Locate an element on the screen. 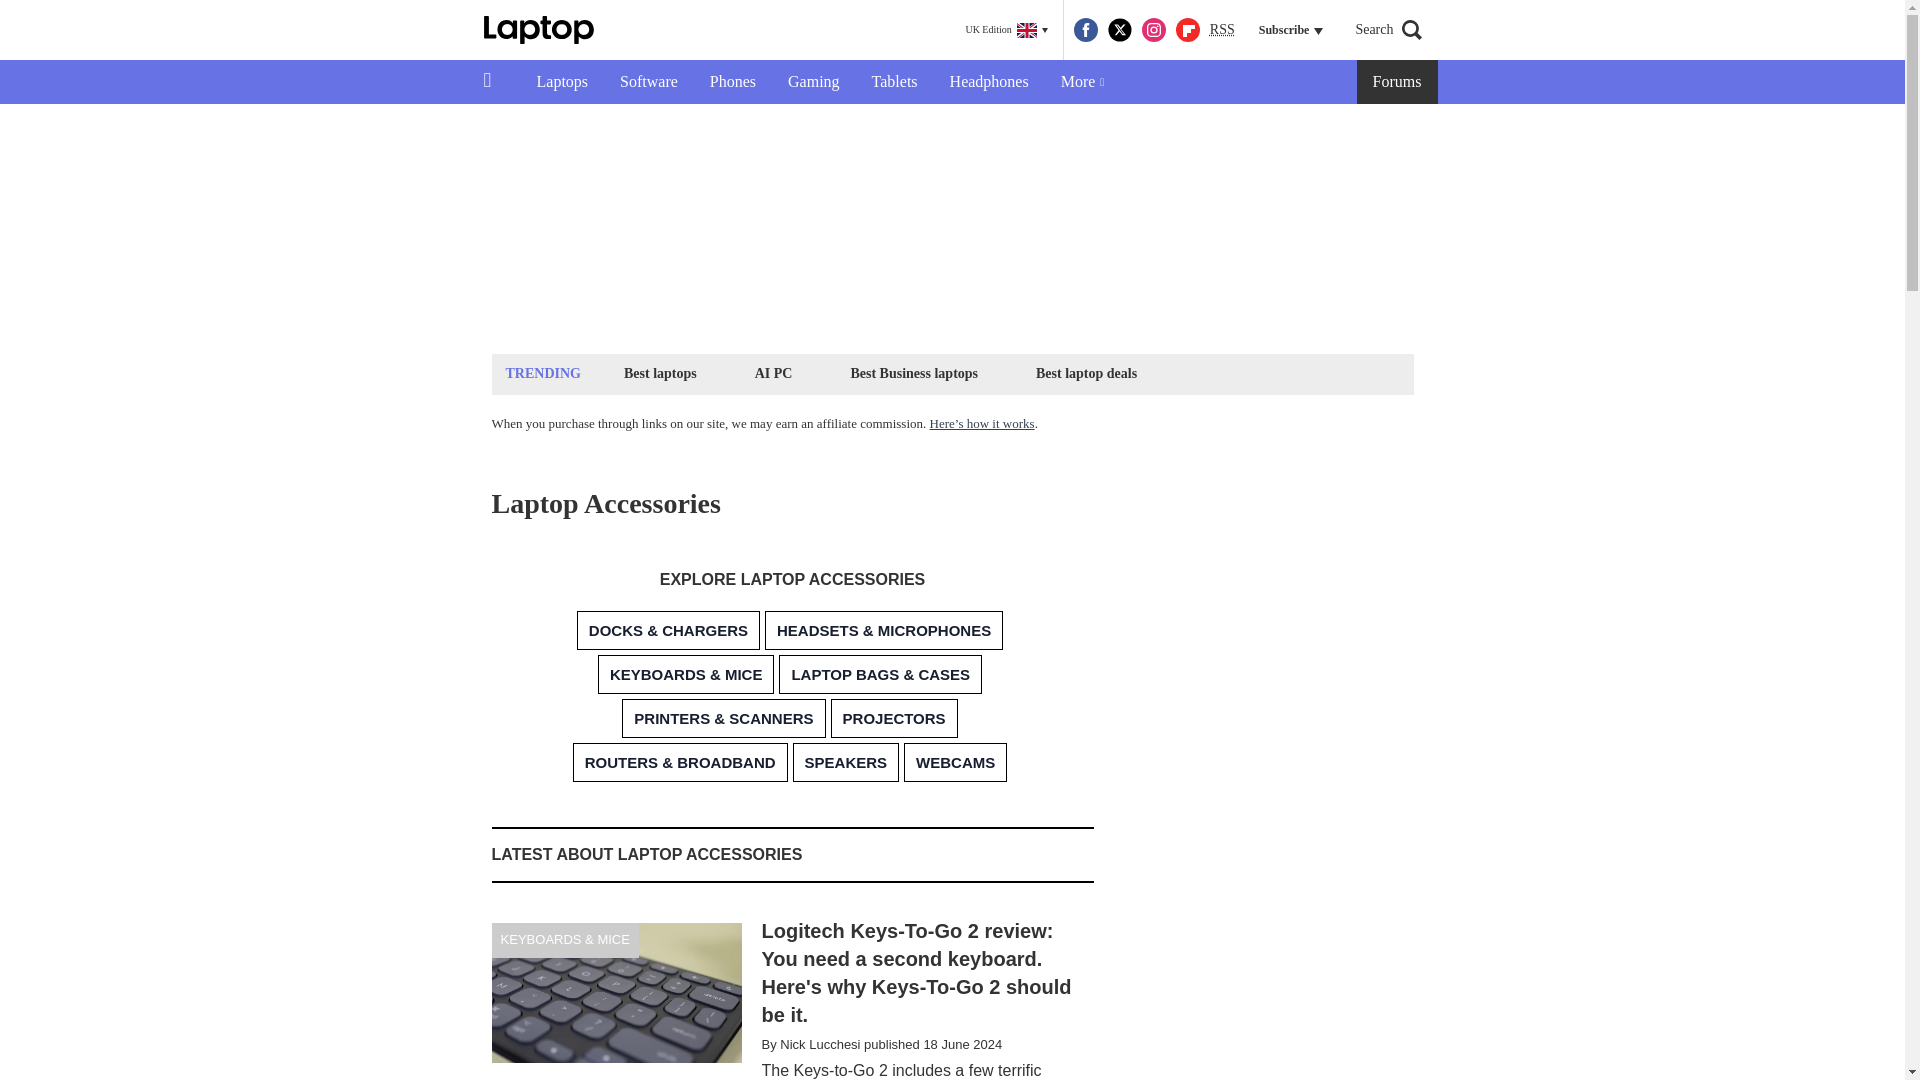  Forums is located at coordinates (1398, 82).